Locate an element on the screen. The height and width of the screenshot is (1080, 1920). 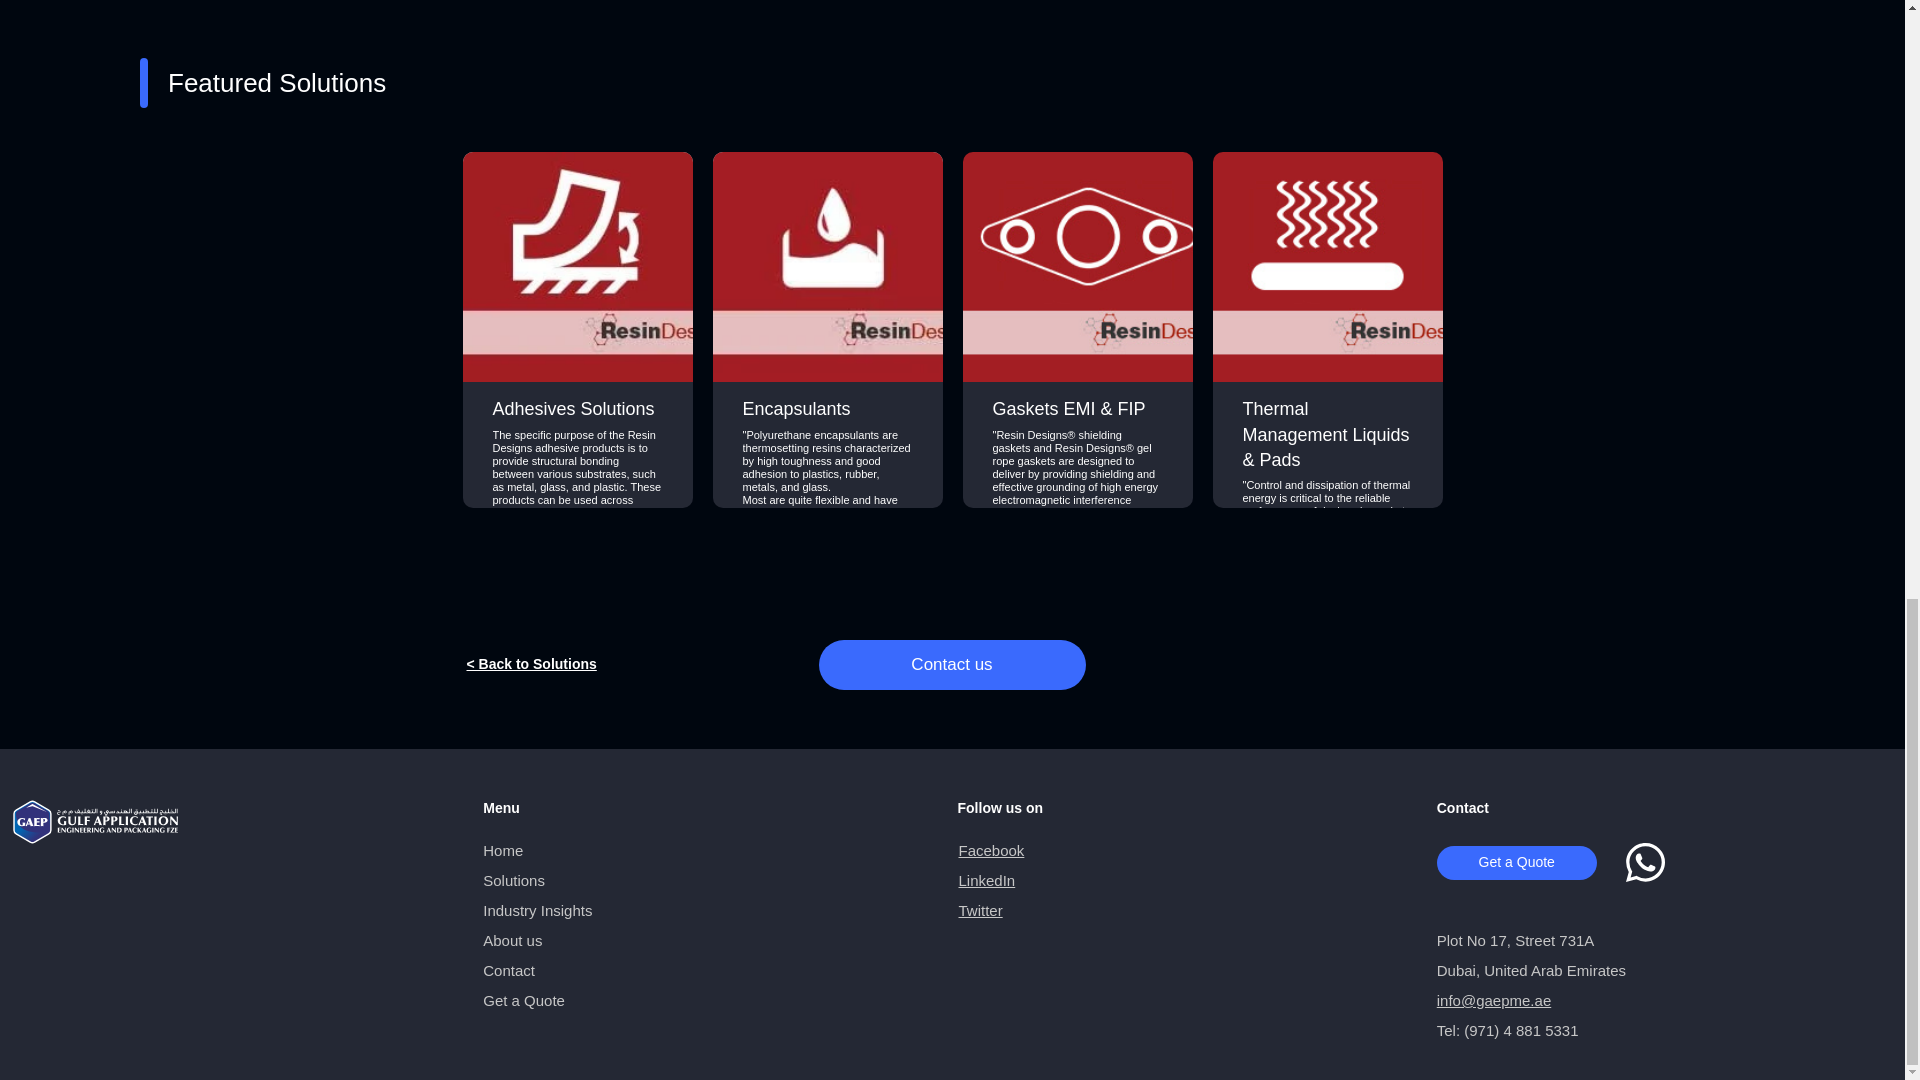
Industry Insights is located at coordinates (537, 910).